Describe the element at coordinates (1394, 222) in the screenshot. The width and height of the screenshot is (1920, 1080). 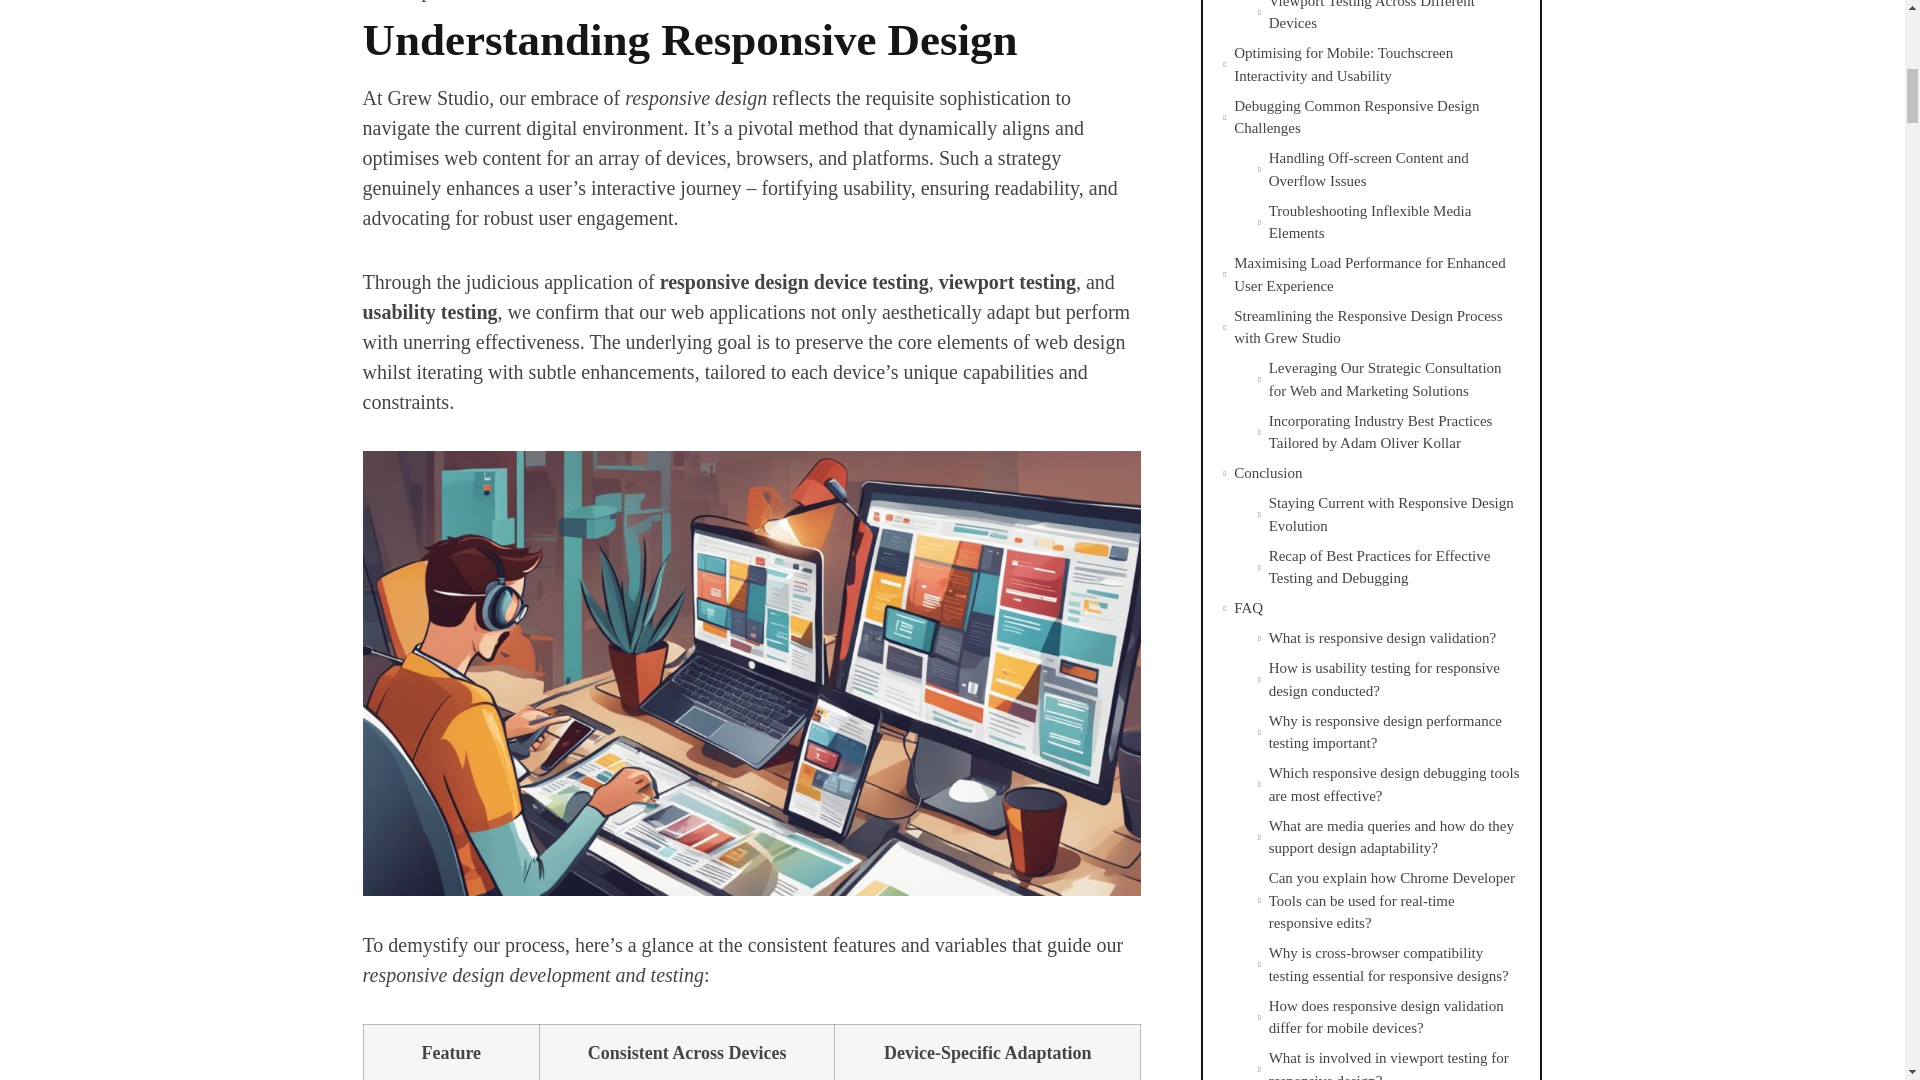
I see `Troubleshooting Inflexible Media Elements` at that location.